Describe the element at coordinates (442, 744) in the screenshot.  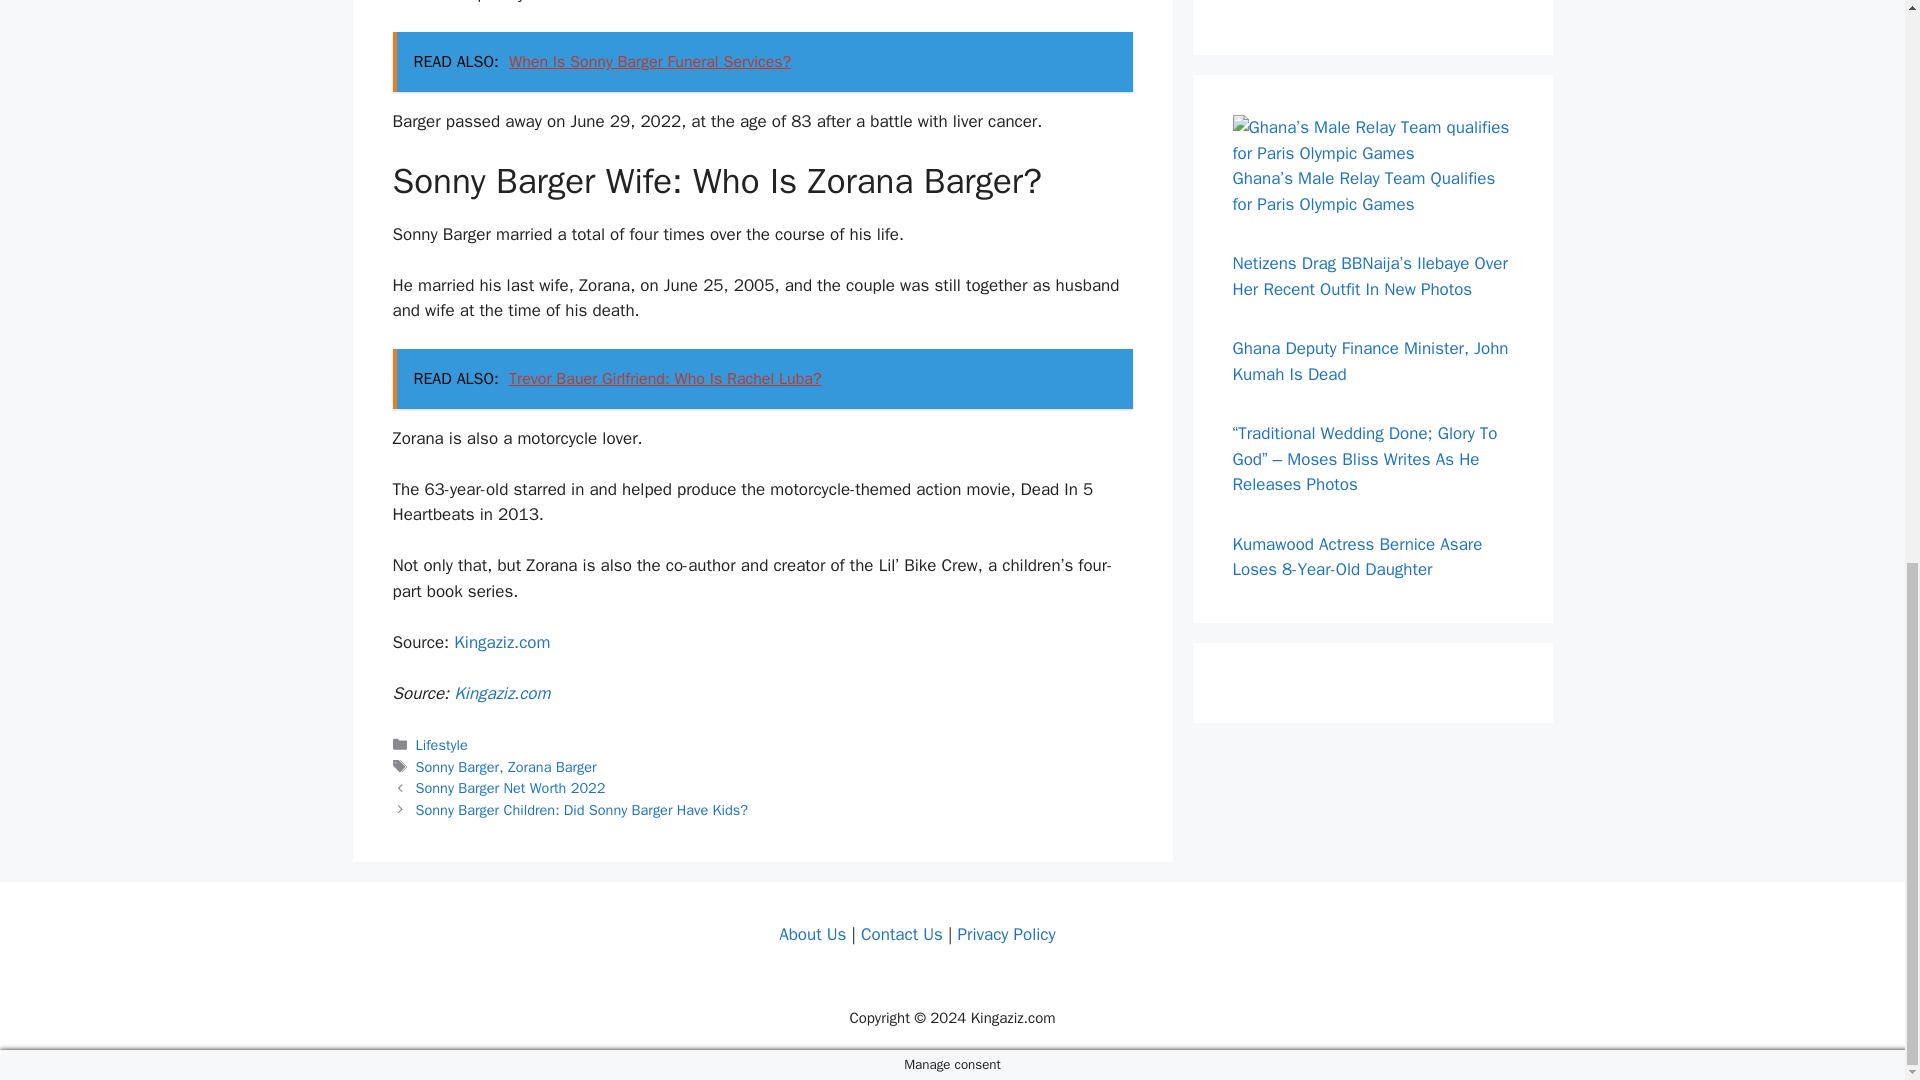
I see `Lifestyle` at that location.